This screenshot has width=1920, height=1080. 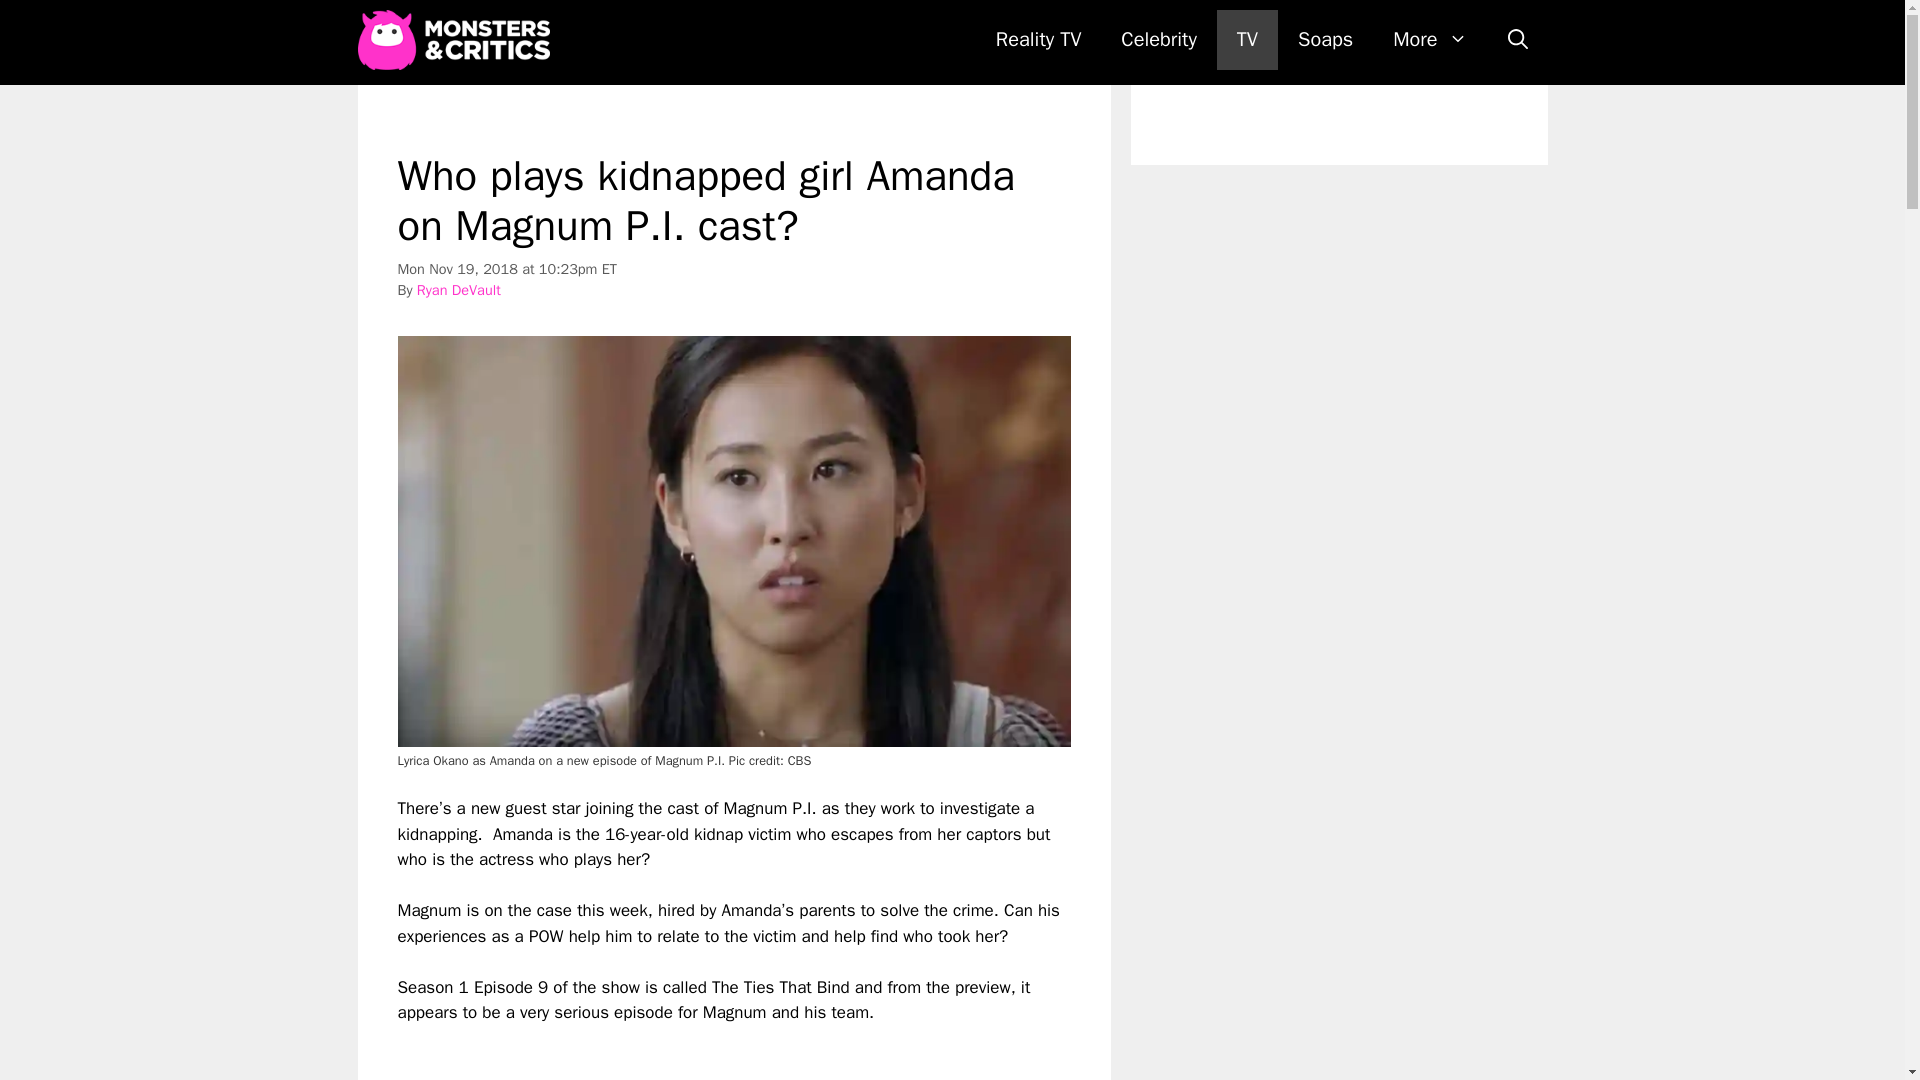 What do you see at coordinates (1038, 40) in the screenshot?
I see `Reality TV` at bounding box center [1038, 40].